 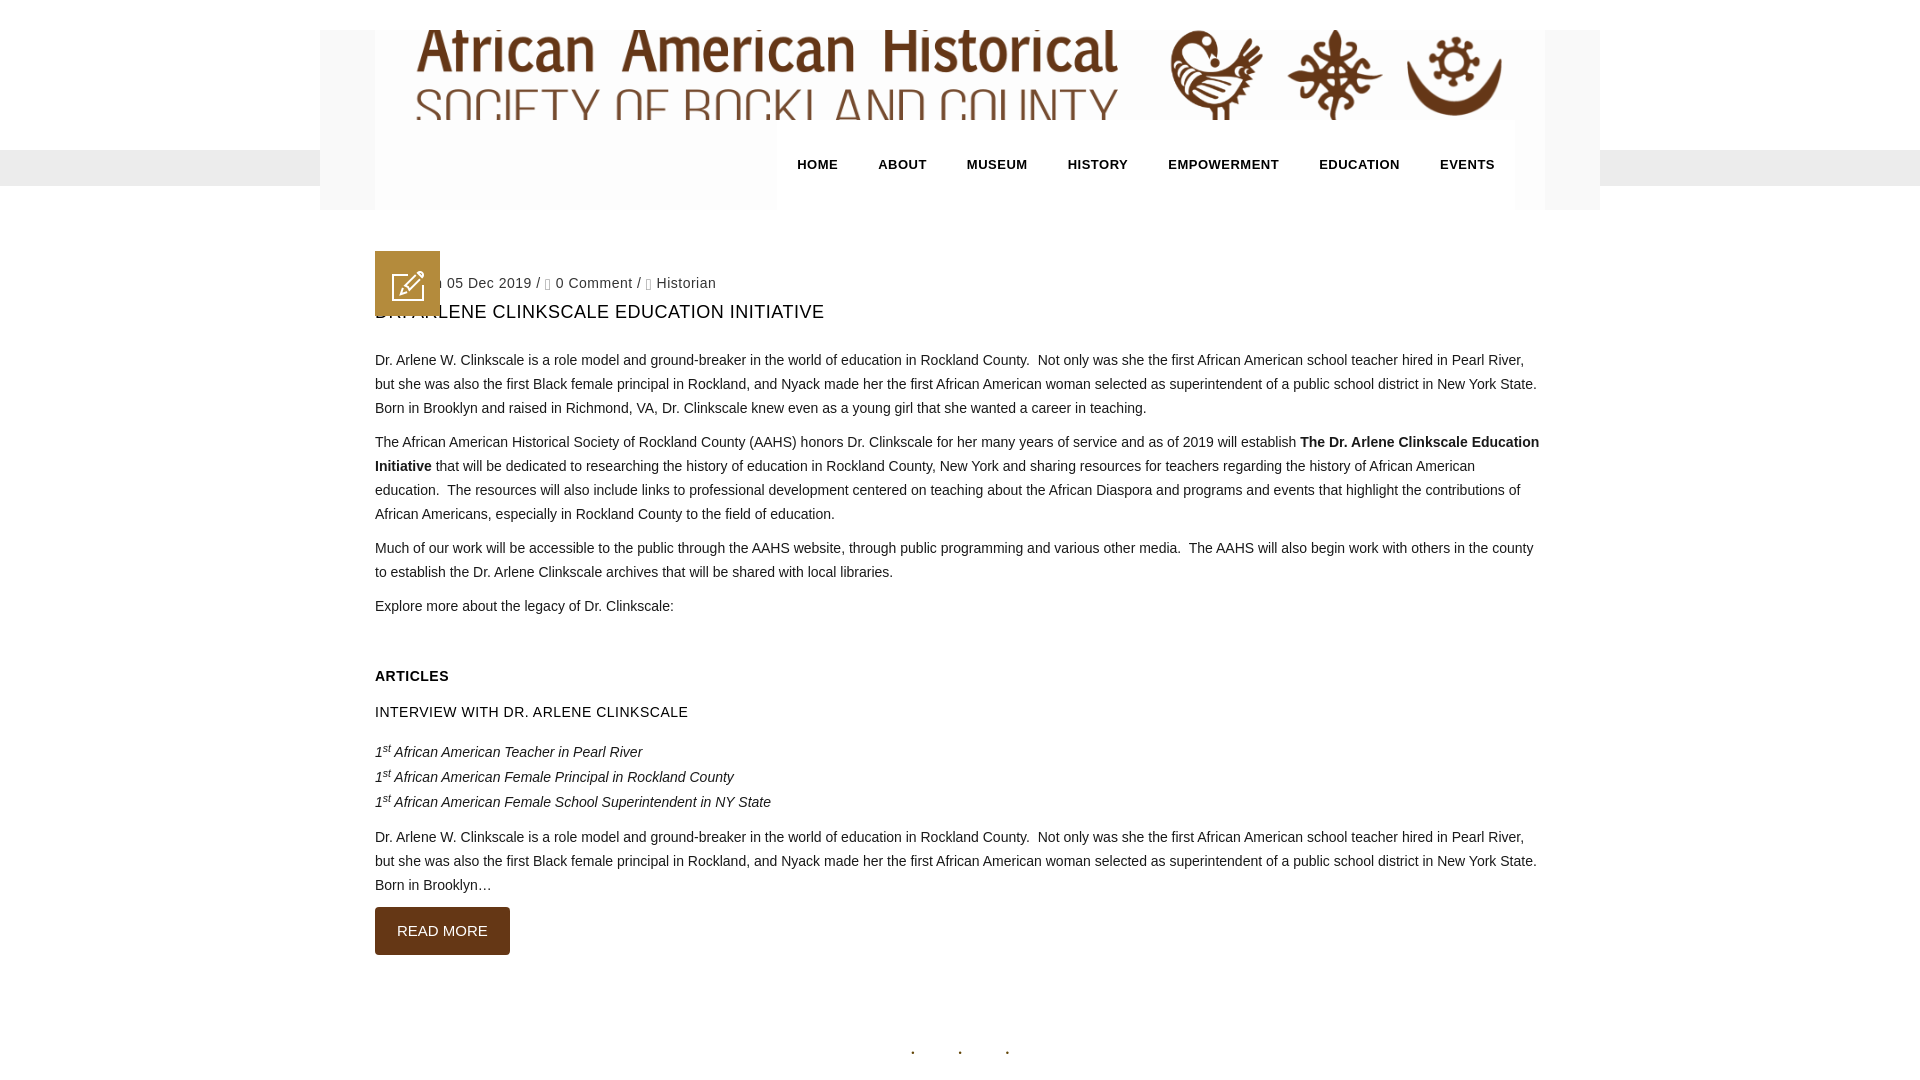 What do you see at coordinates (442, 930) in the screenshot?
I see `READ MORE` at bounding box center [442, 930].